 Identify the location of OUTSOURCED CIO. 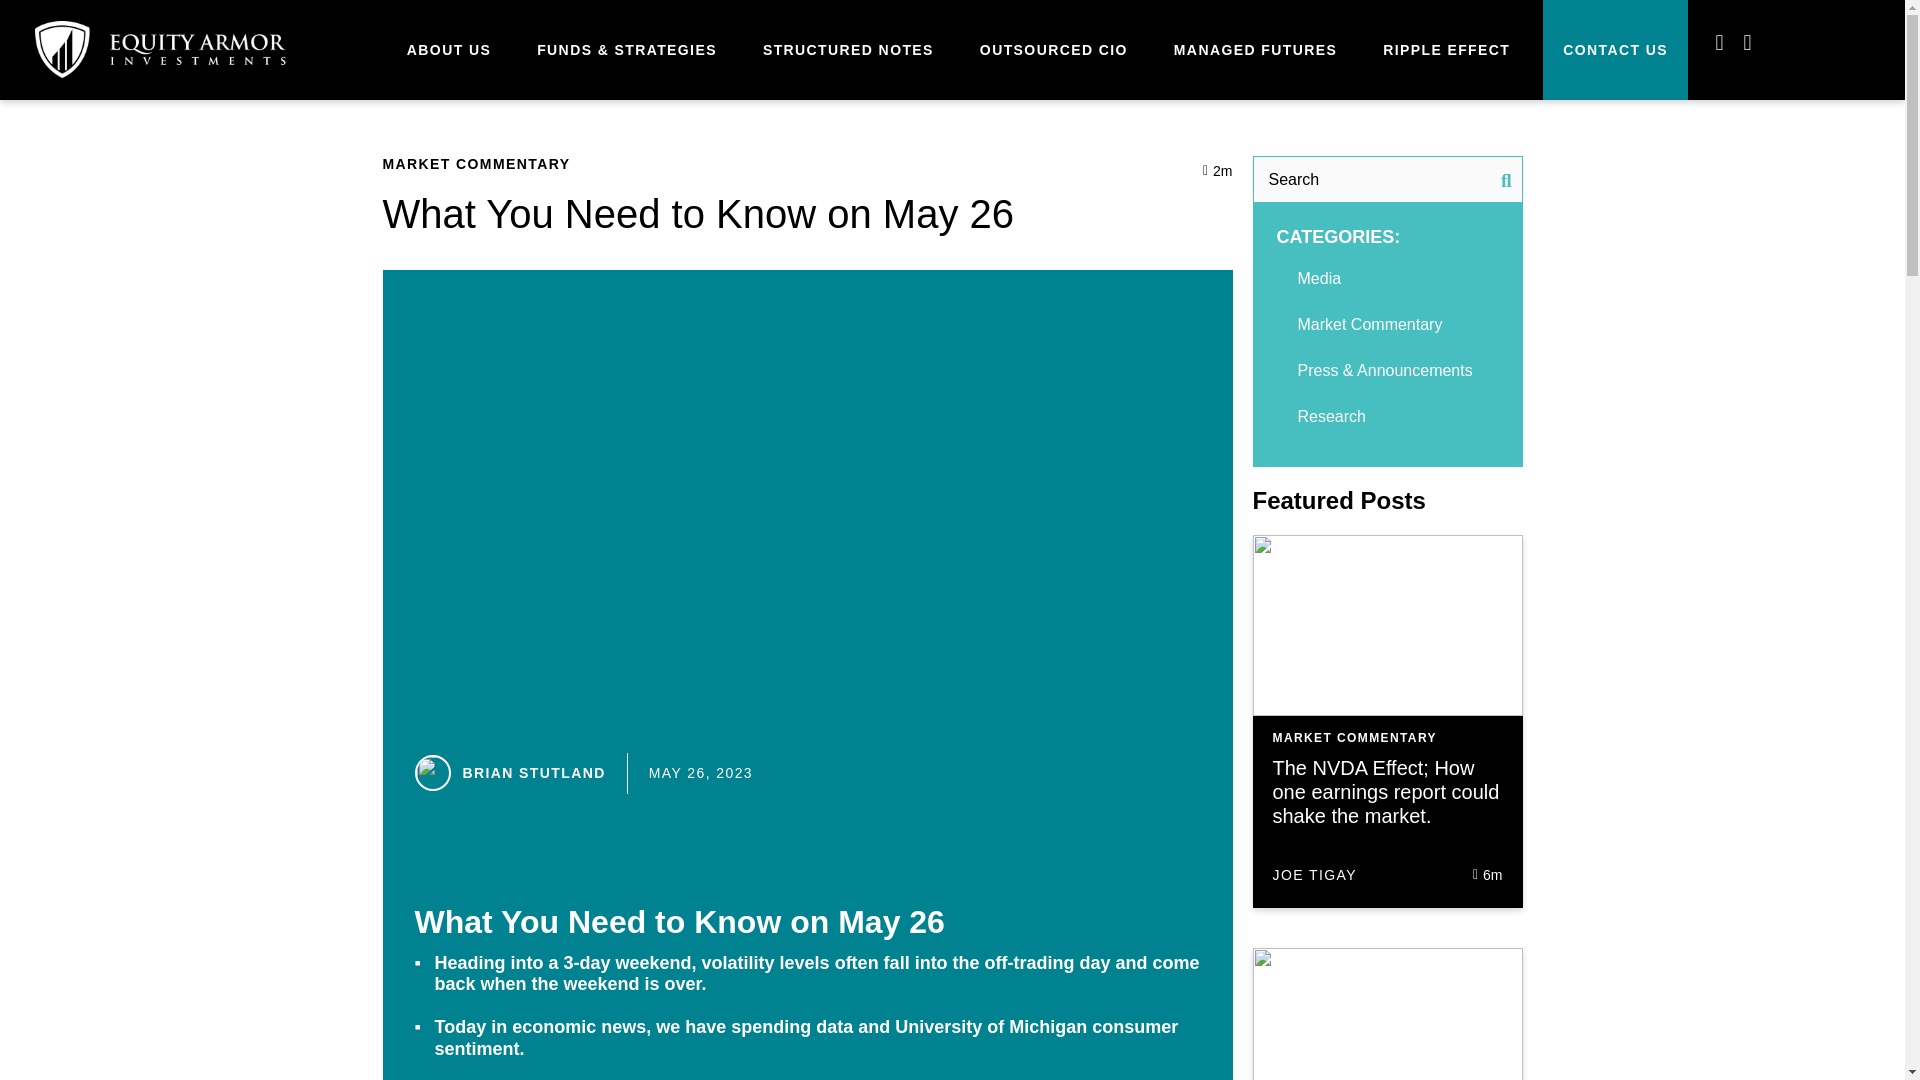
(1054, 50).